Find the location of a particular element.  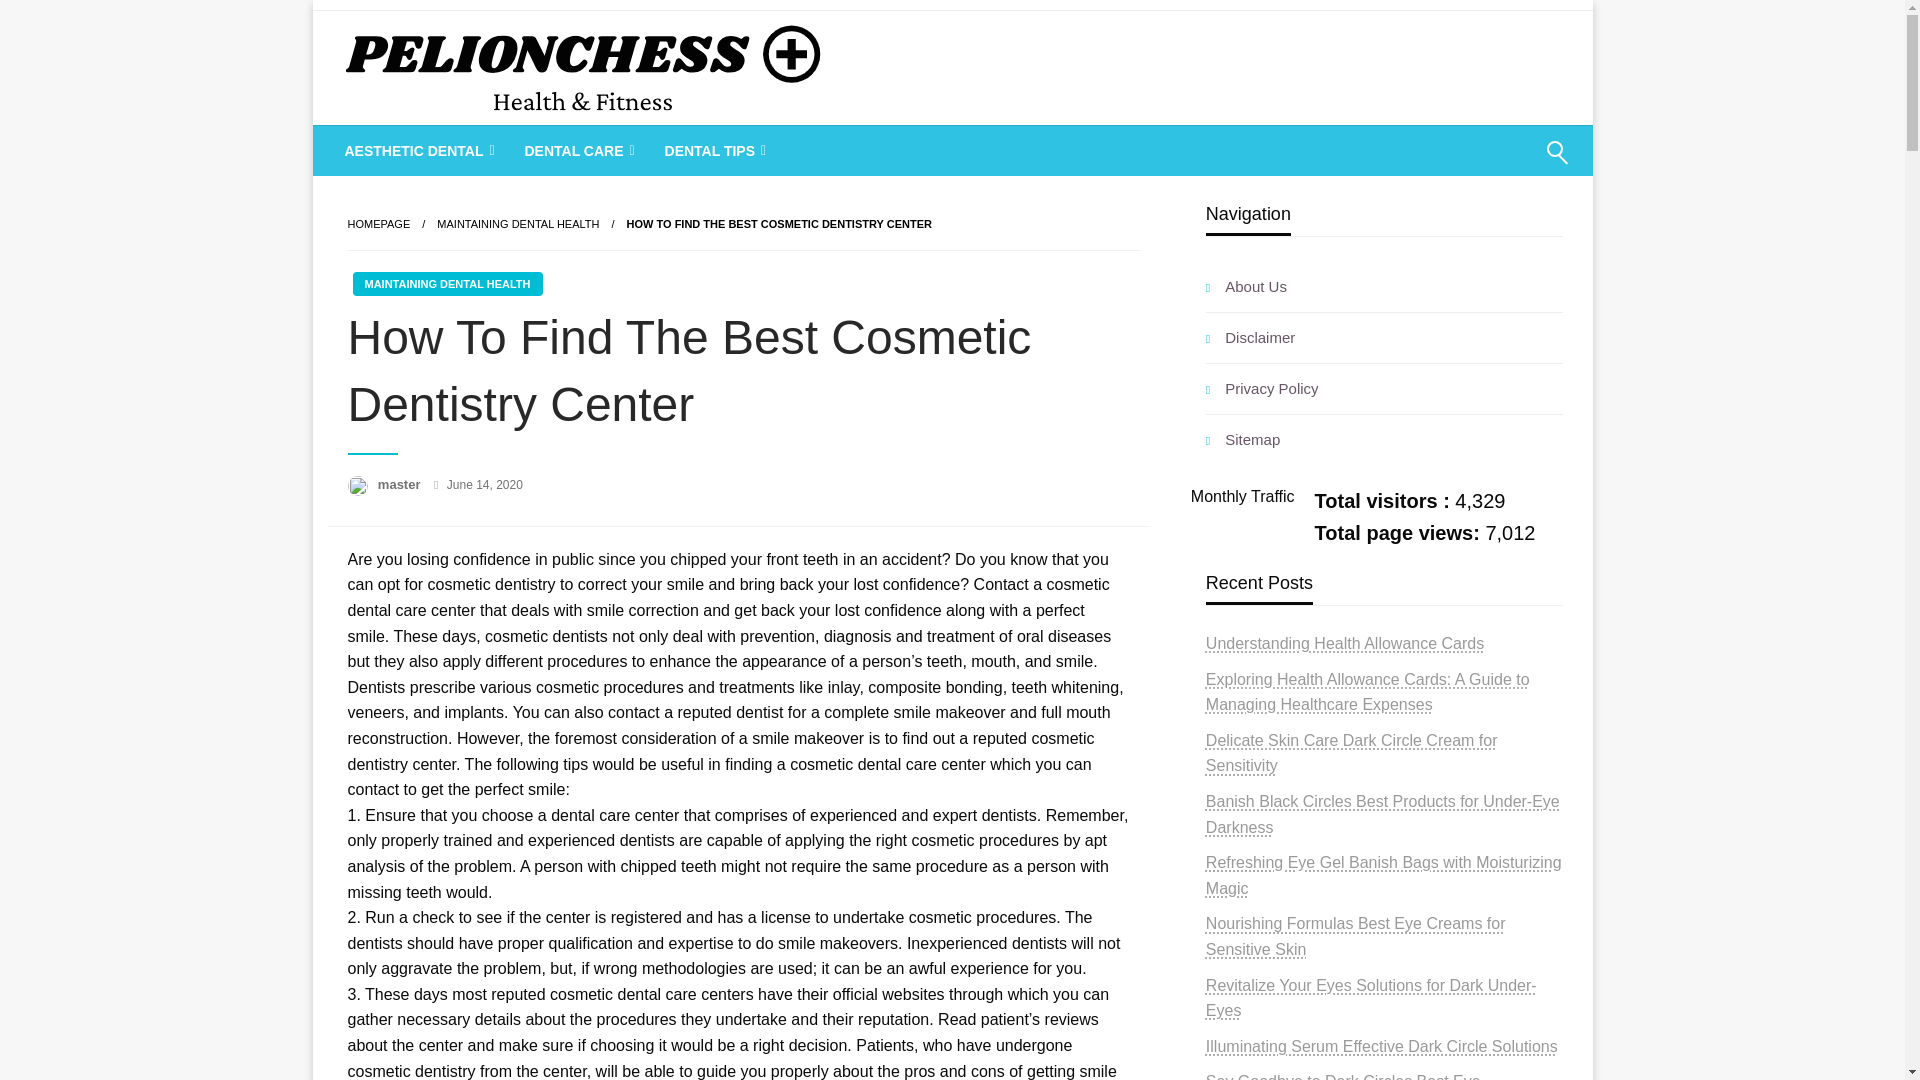

master is located at coordinates (401, 484).